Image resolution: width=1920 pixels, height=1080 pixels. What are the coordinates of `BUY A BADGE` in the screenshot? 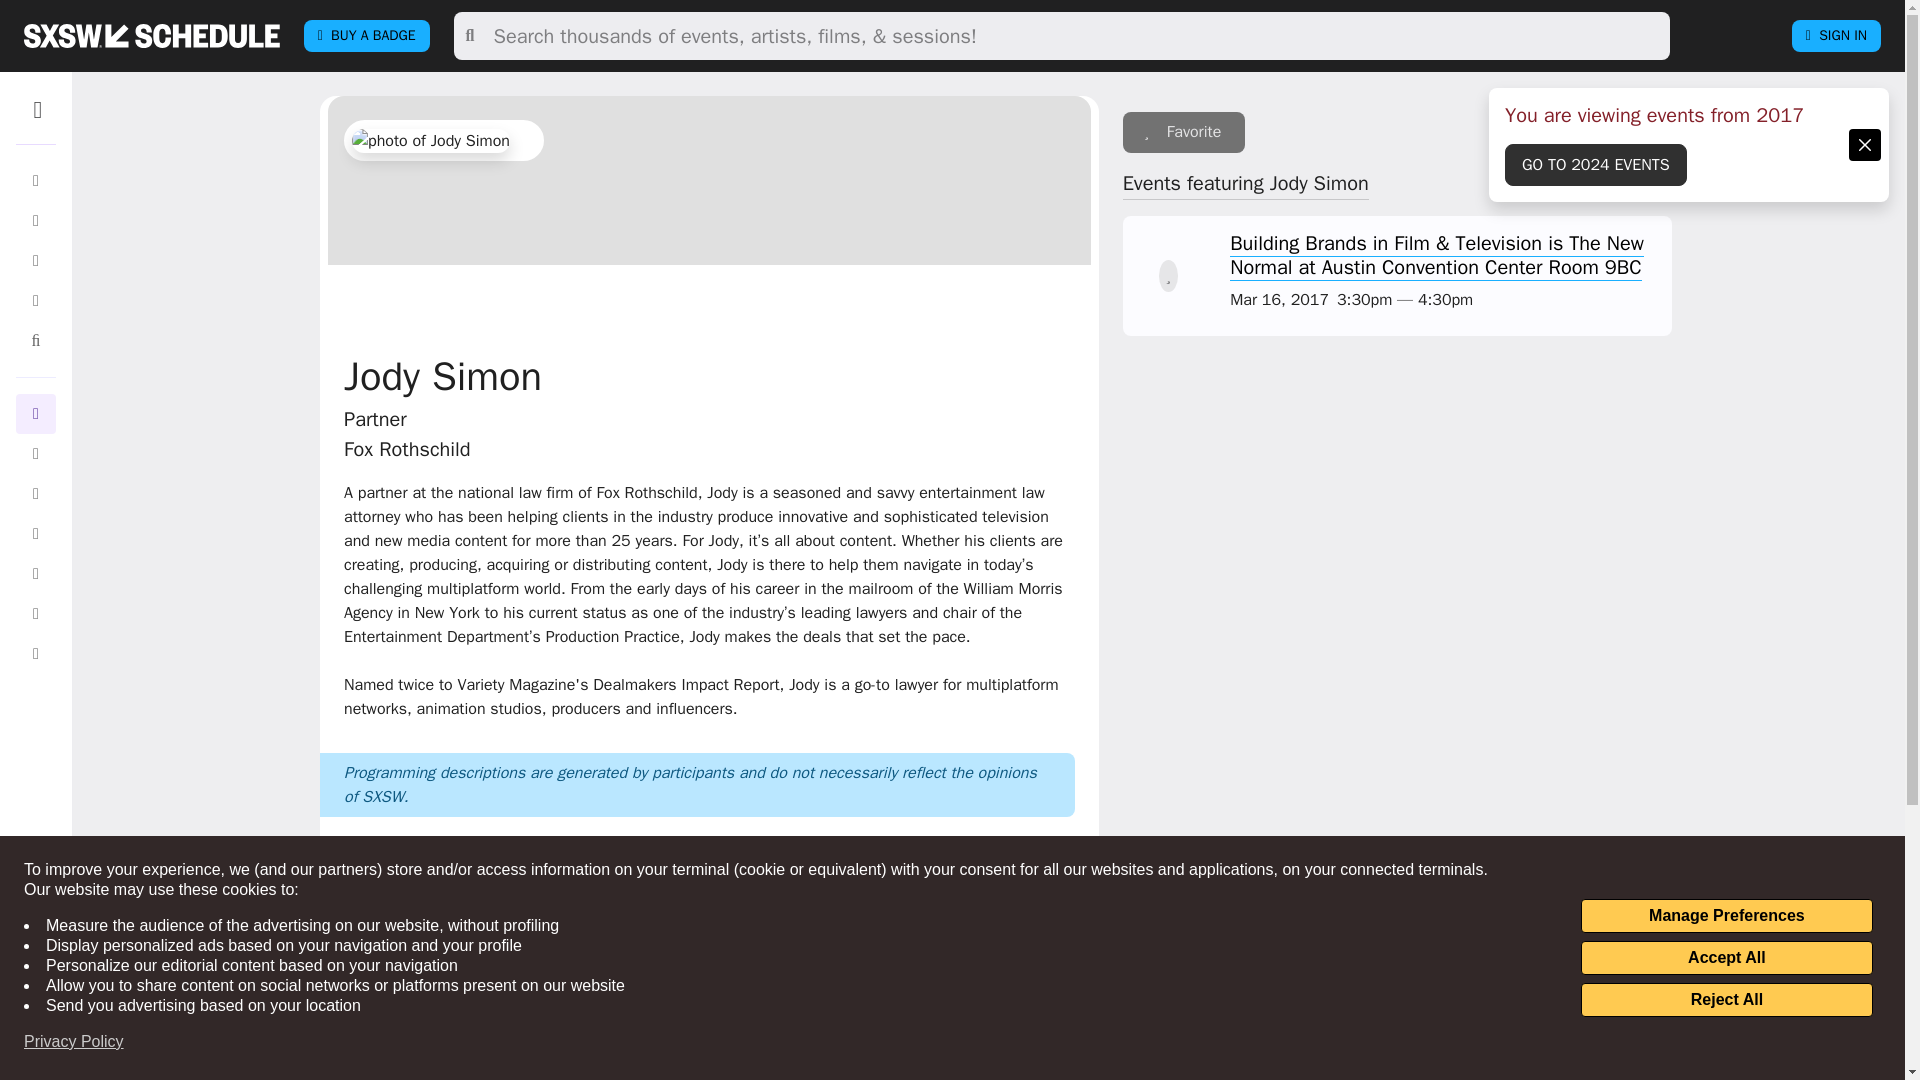 It's located at (366, 36).